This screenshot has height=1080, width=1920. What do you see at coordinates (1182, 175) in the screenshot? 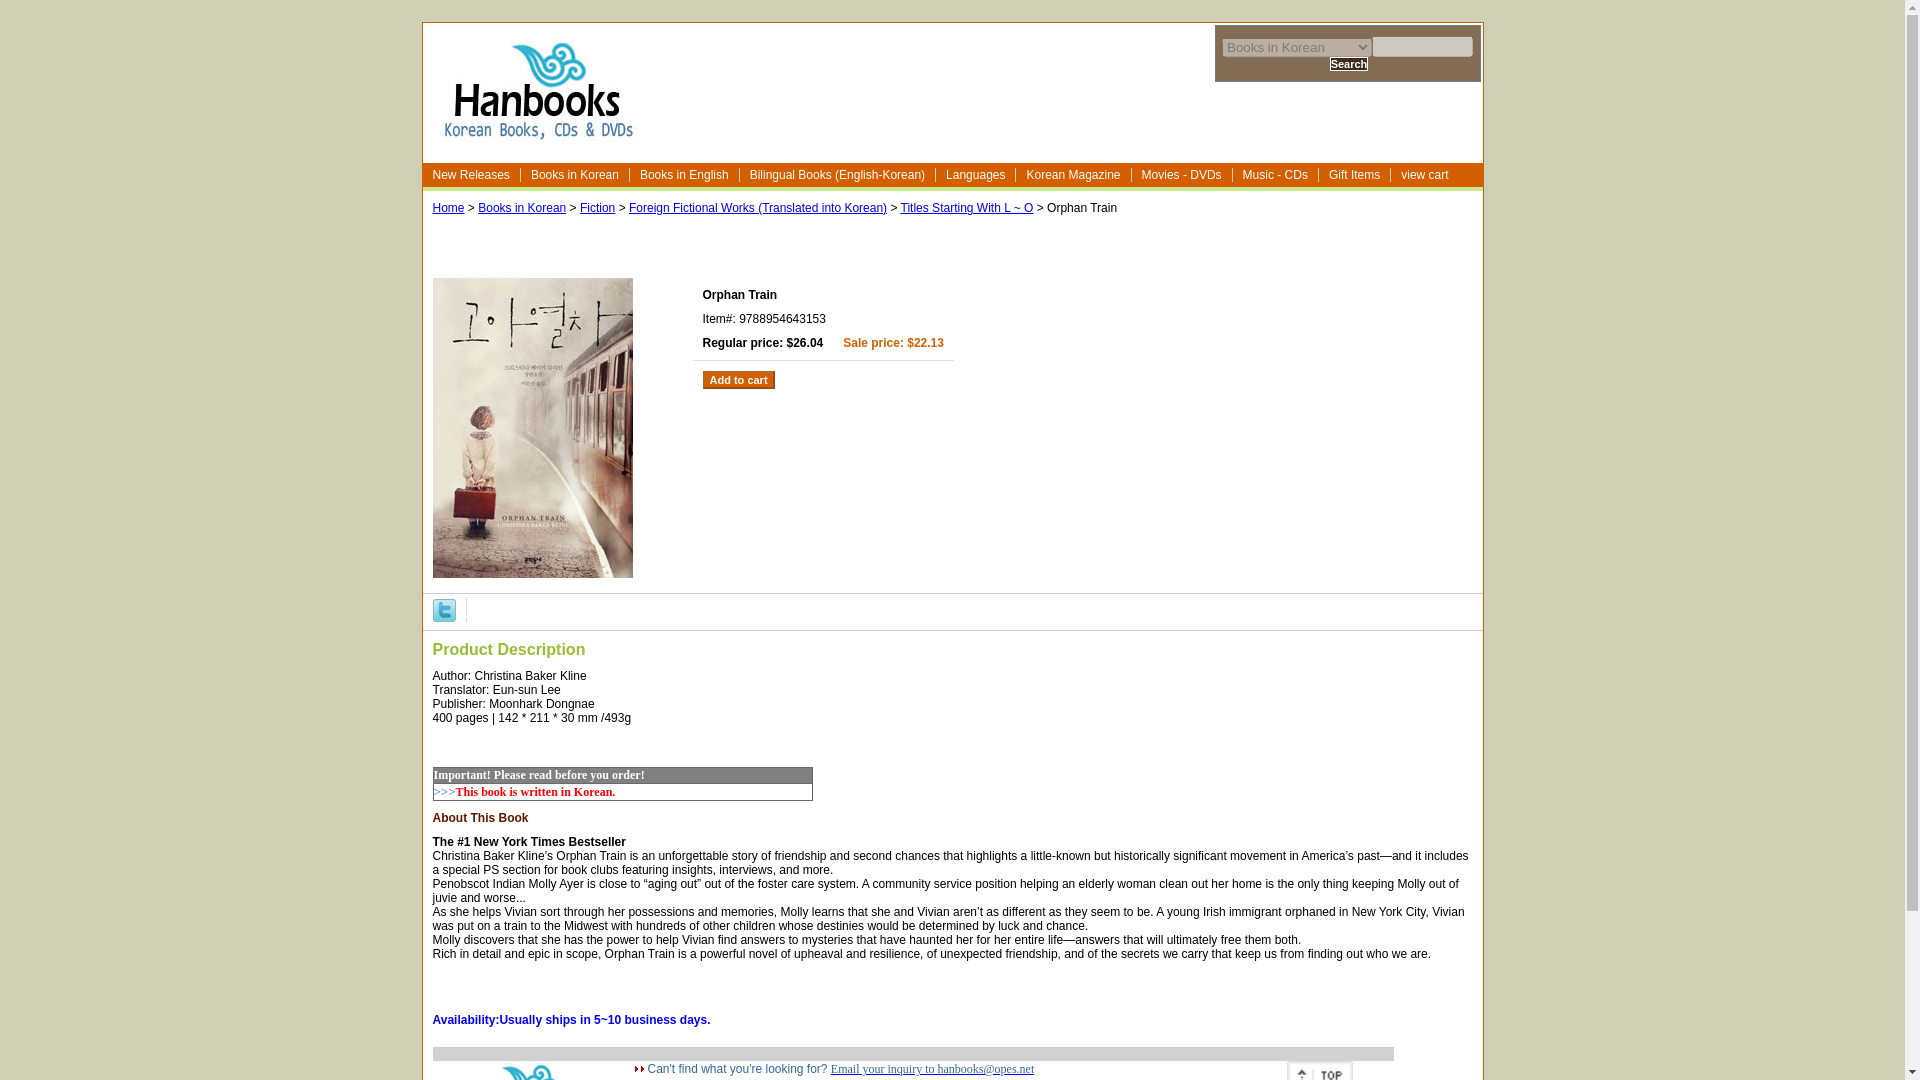
I see `Movies - DVDs` at bounding box center [1182, 175].